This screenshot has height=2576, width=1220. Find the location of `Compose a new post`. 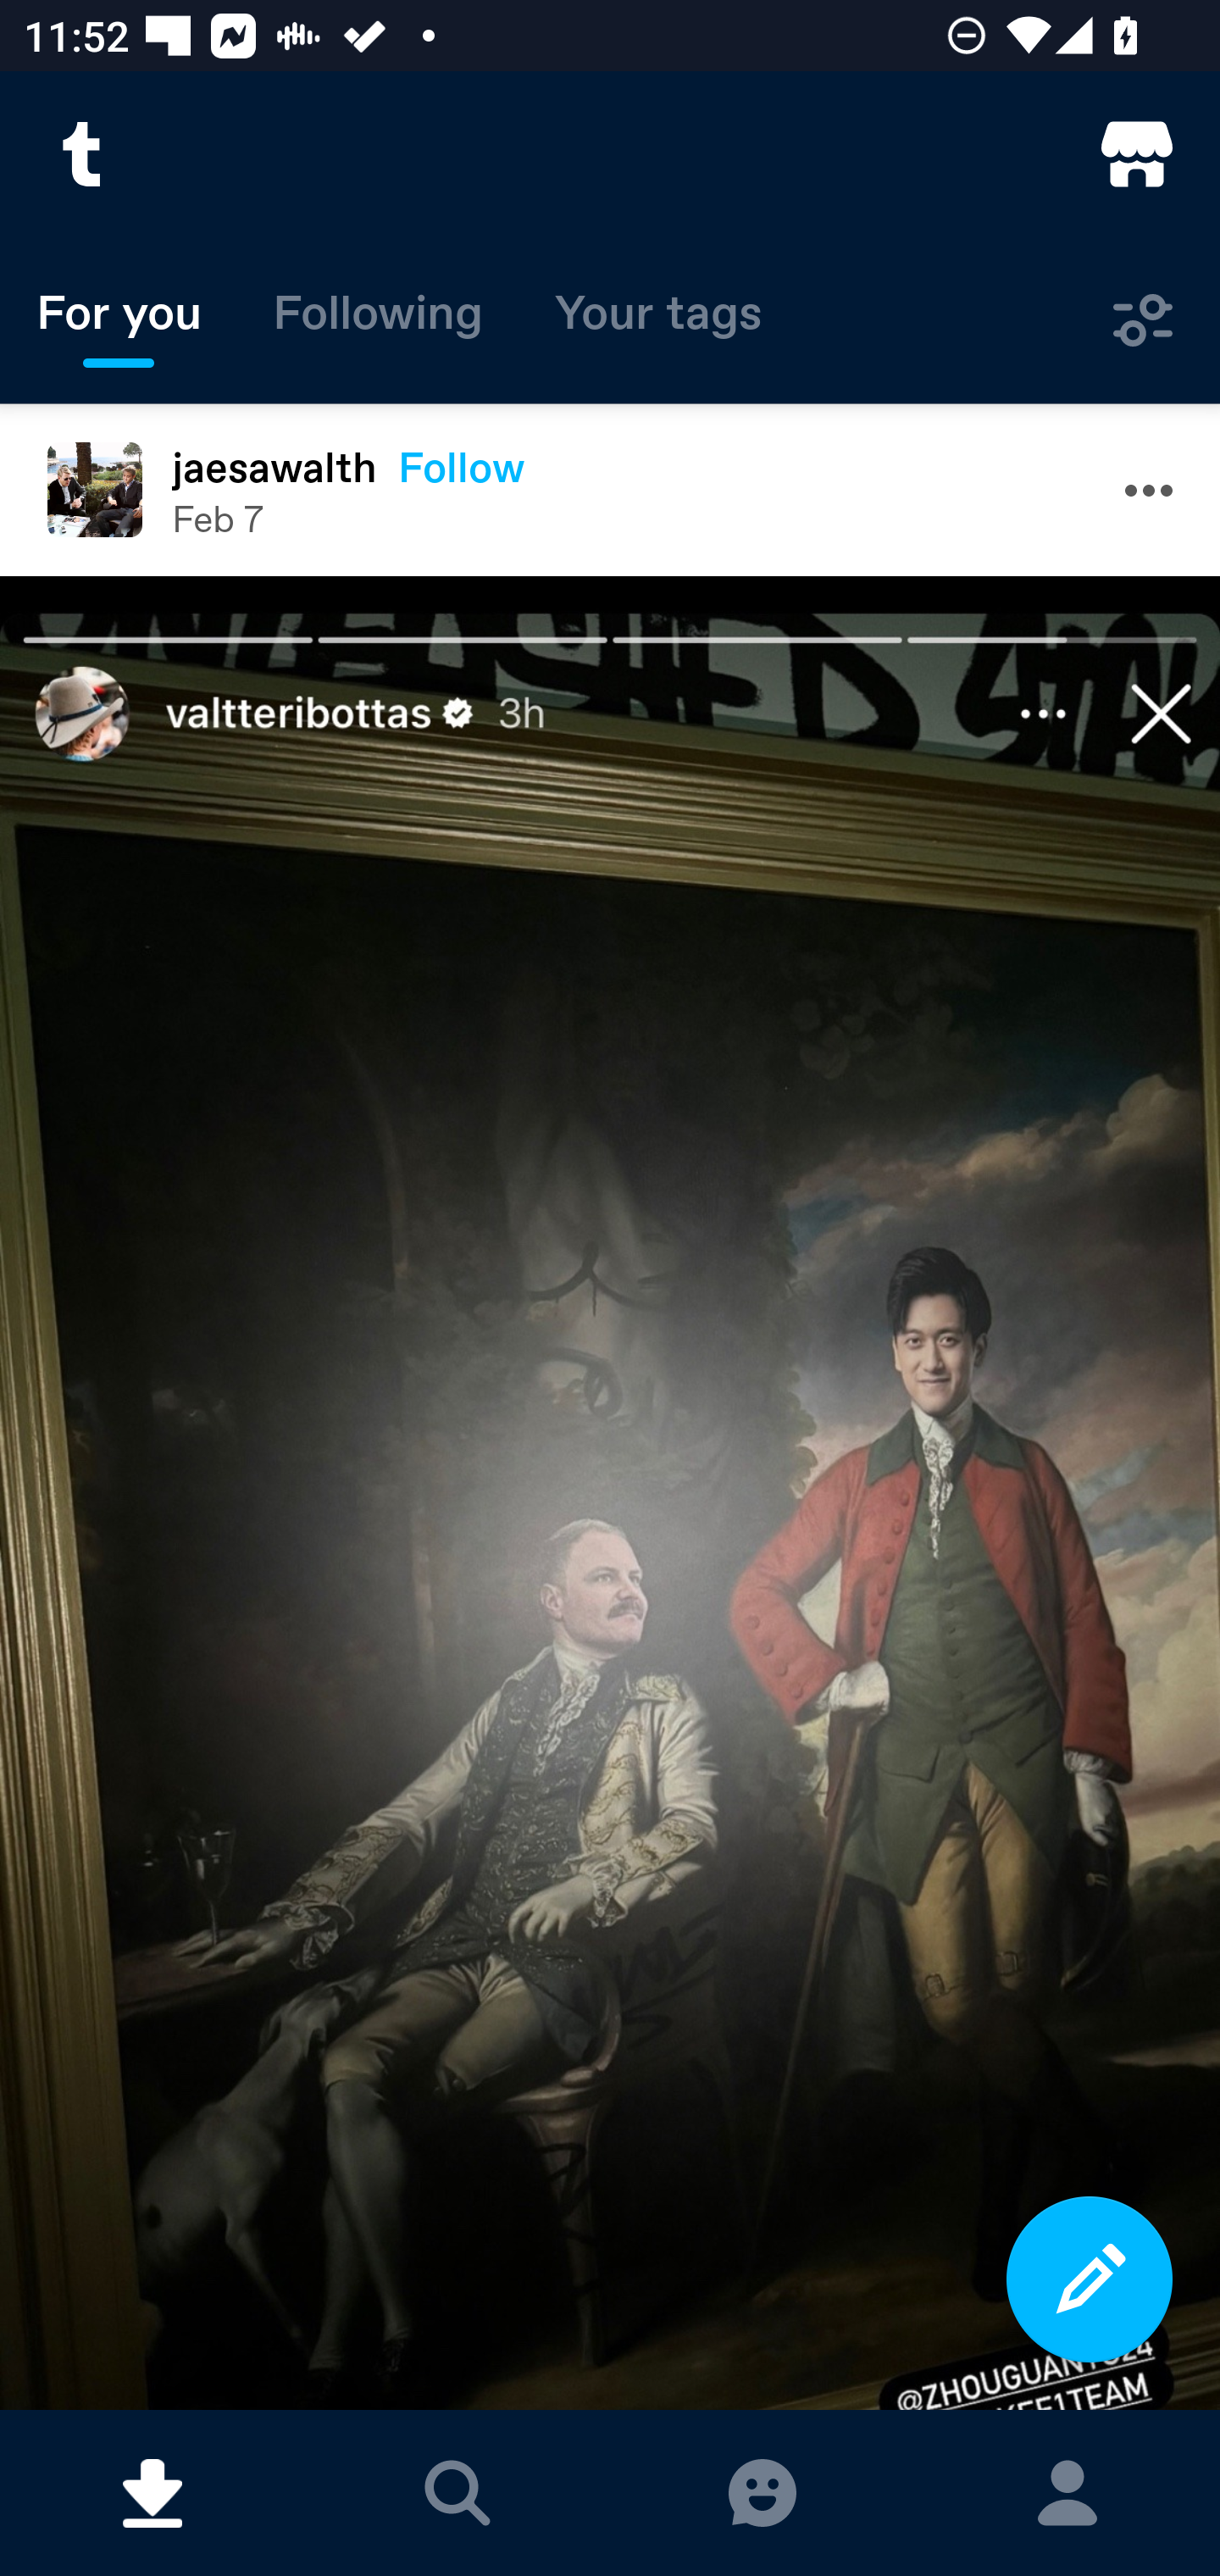

Compose a new post is located at coordinates (1090, 2279).